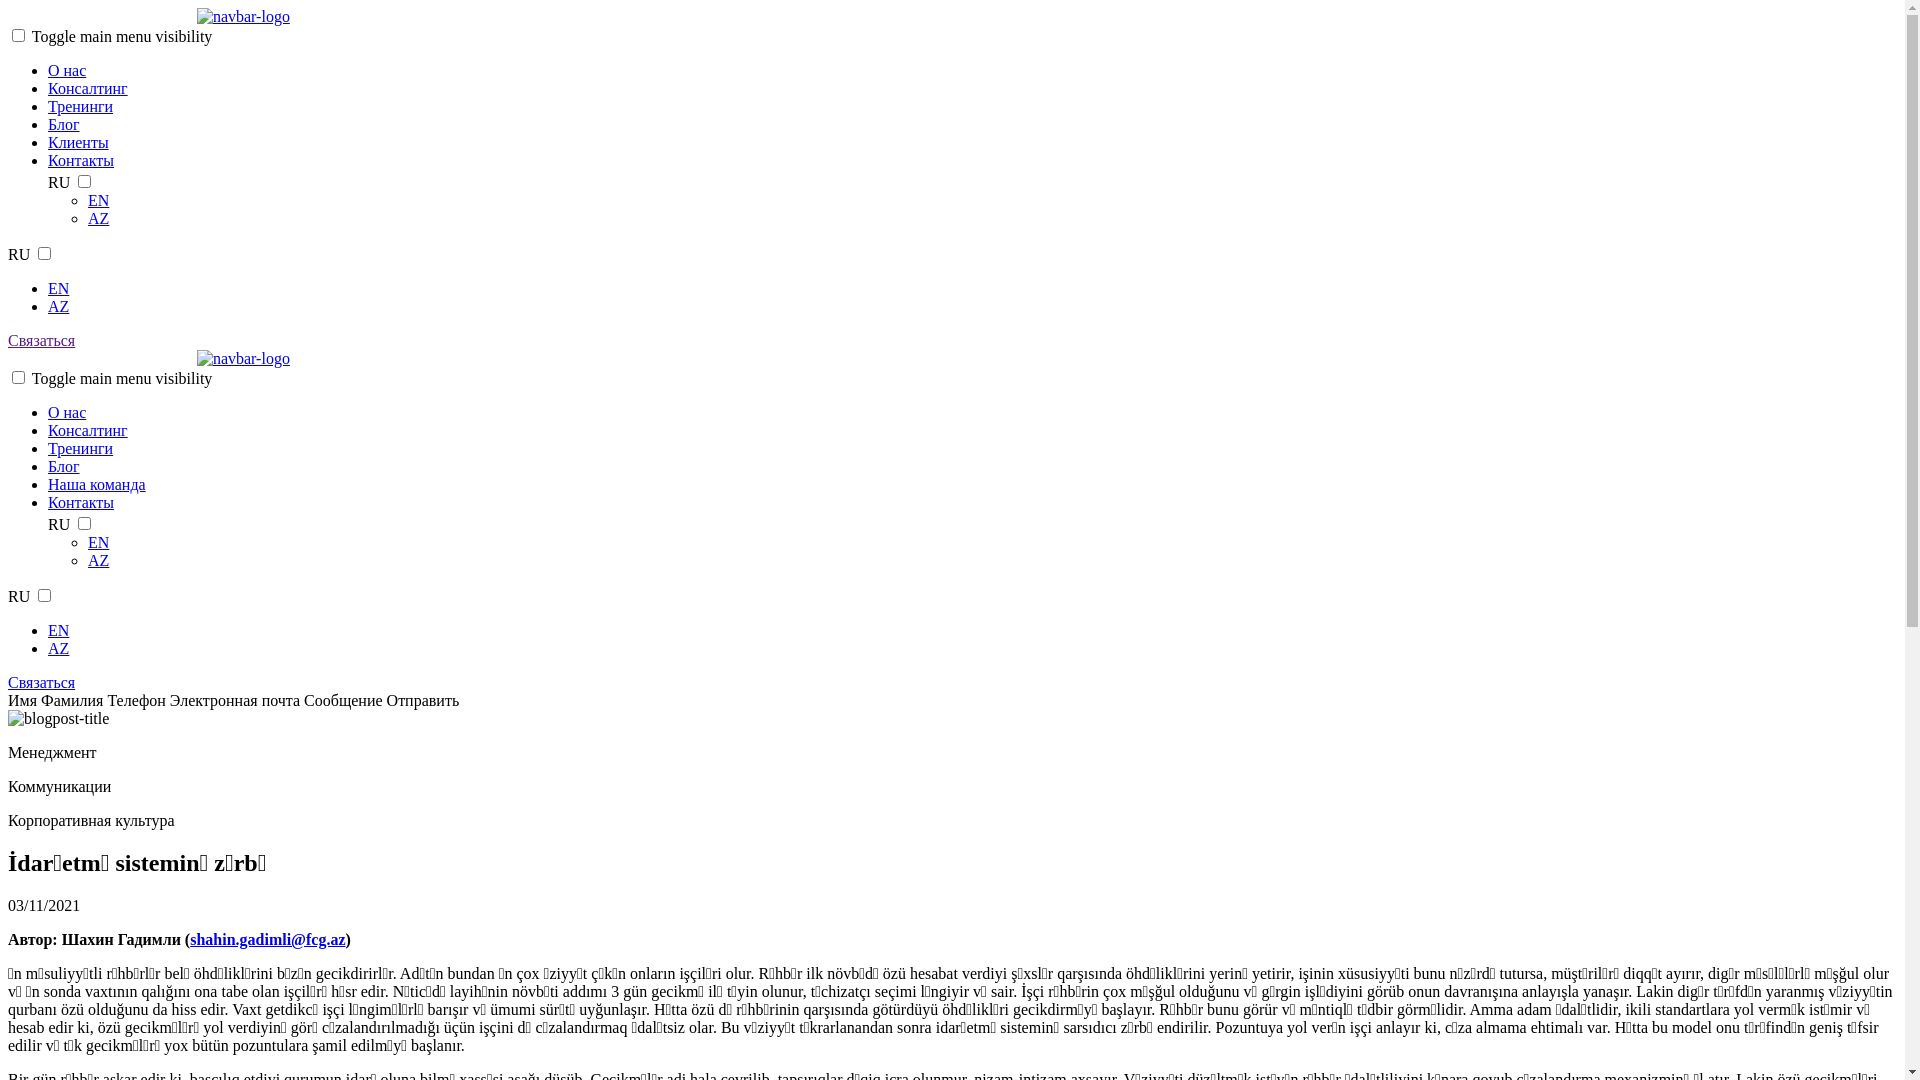 The width and height of the screenshot is (1920, 1080). I want to click on AZ, so click(58, 648).